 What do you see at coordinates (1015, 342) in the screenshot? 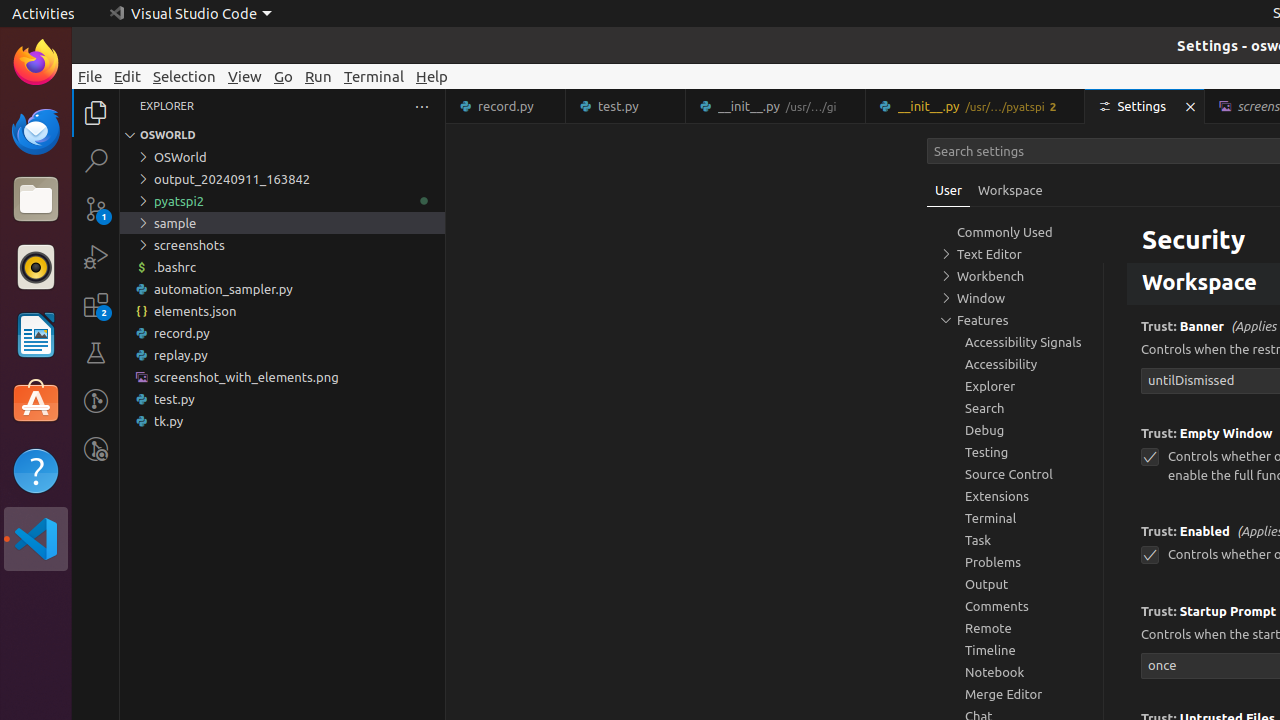
I see `Accessibility Signals, group` at bounding box center [1015, 342].